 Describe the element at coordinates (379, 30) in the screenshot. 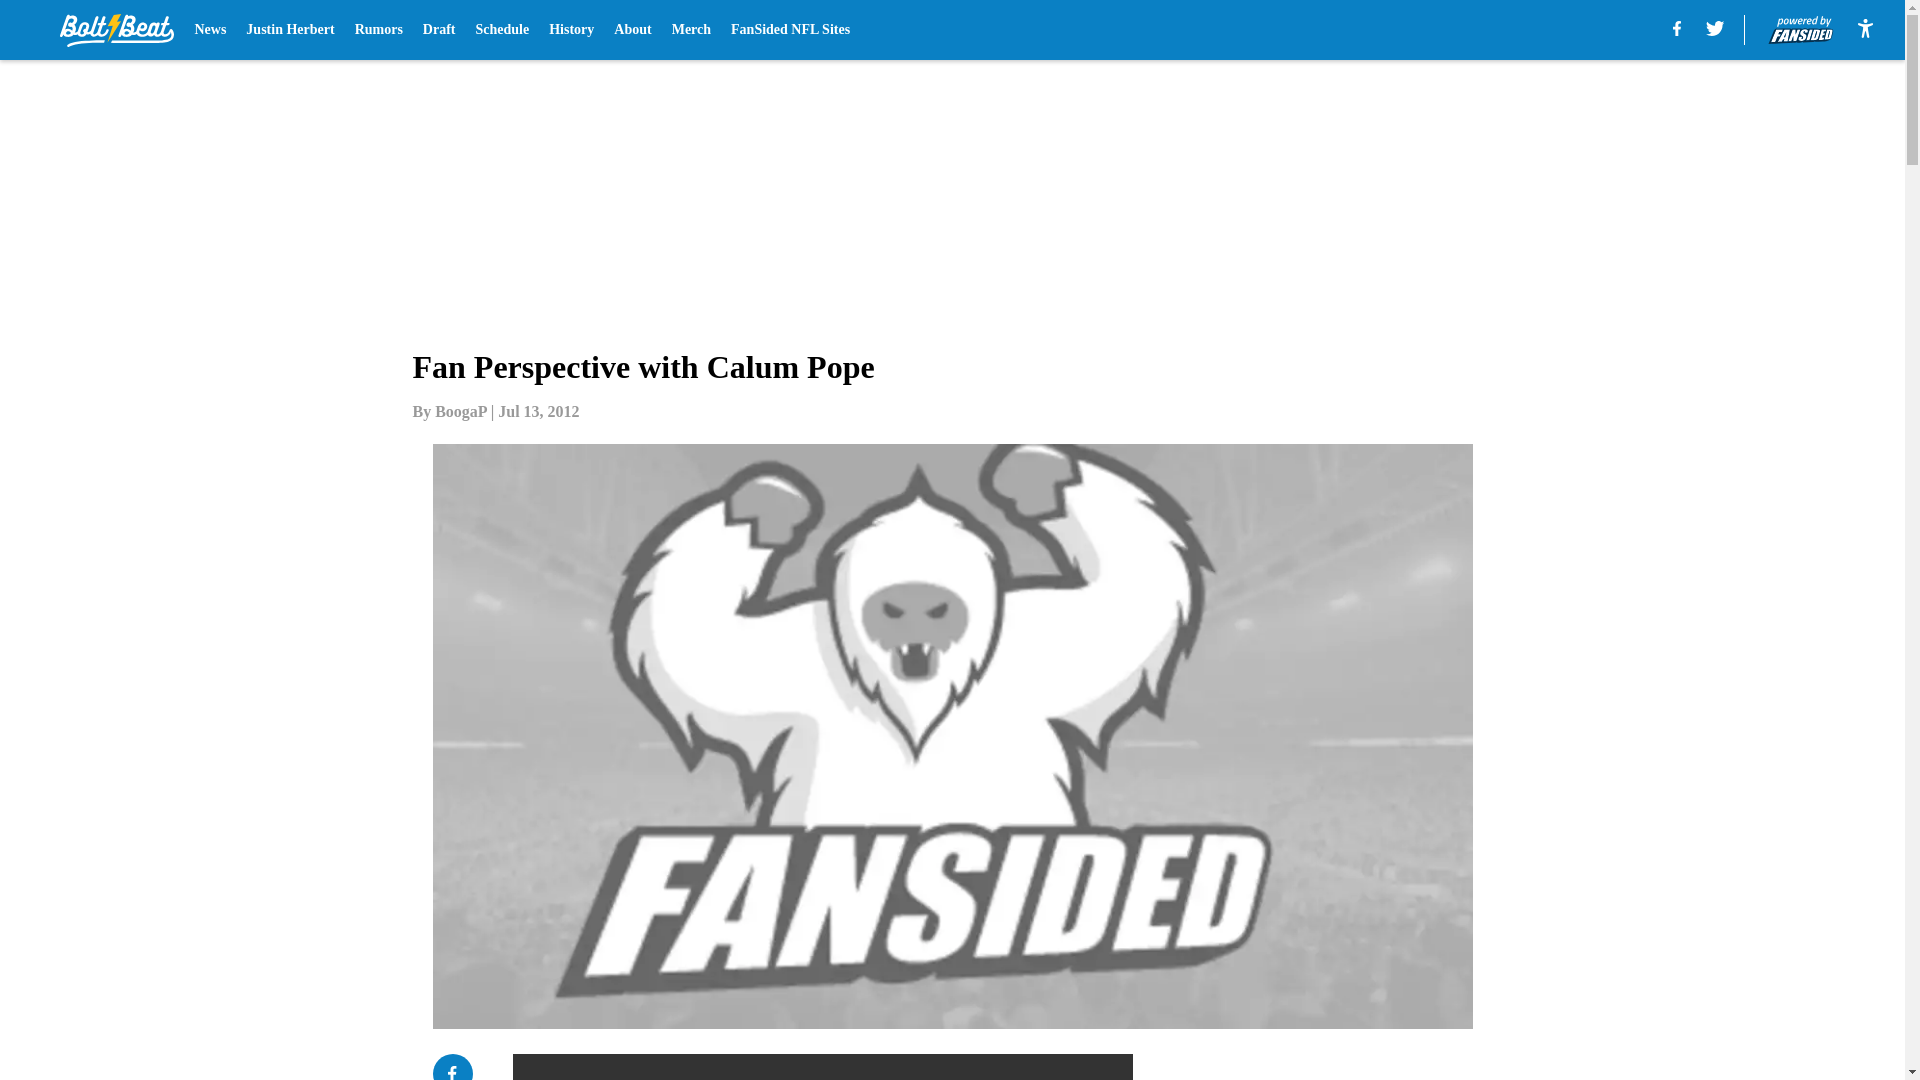

I see `Rumors` at that location.